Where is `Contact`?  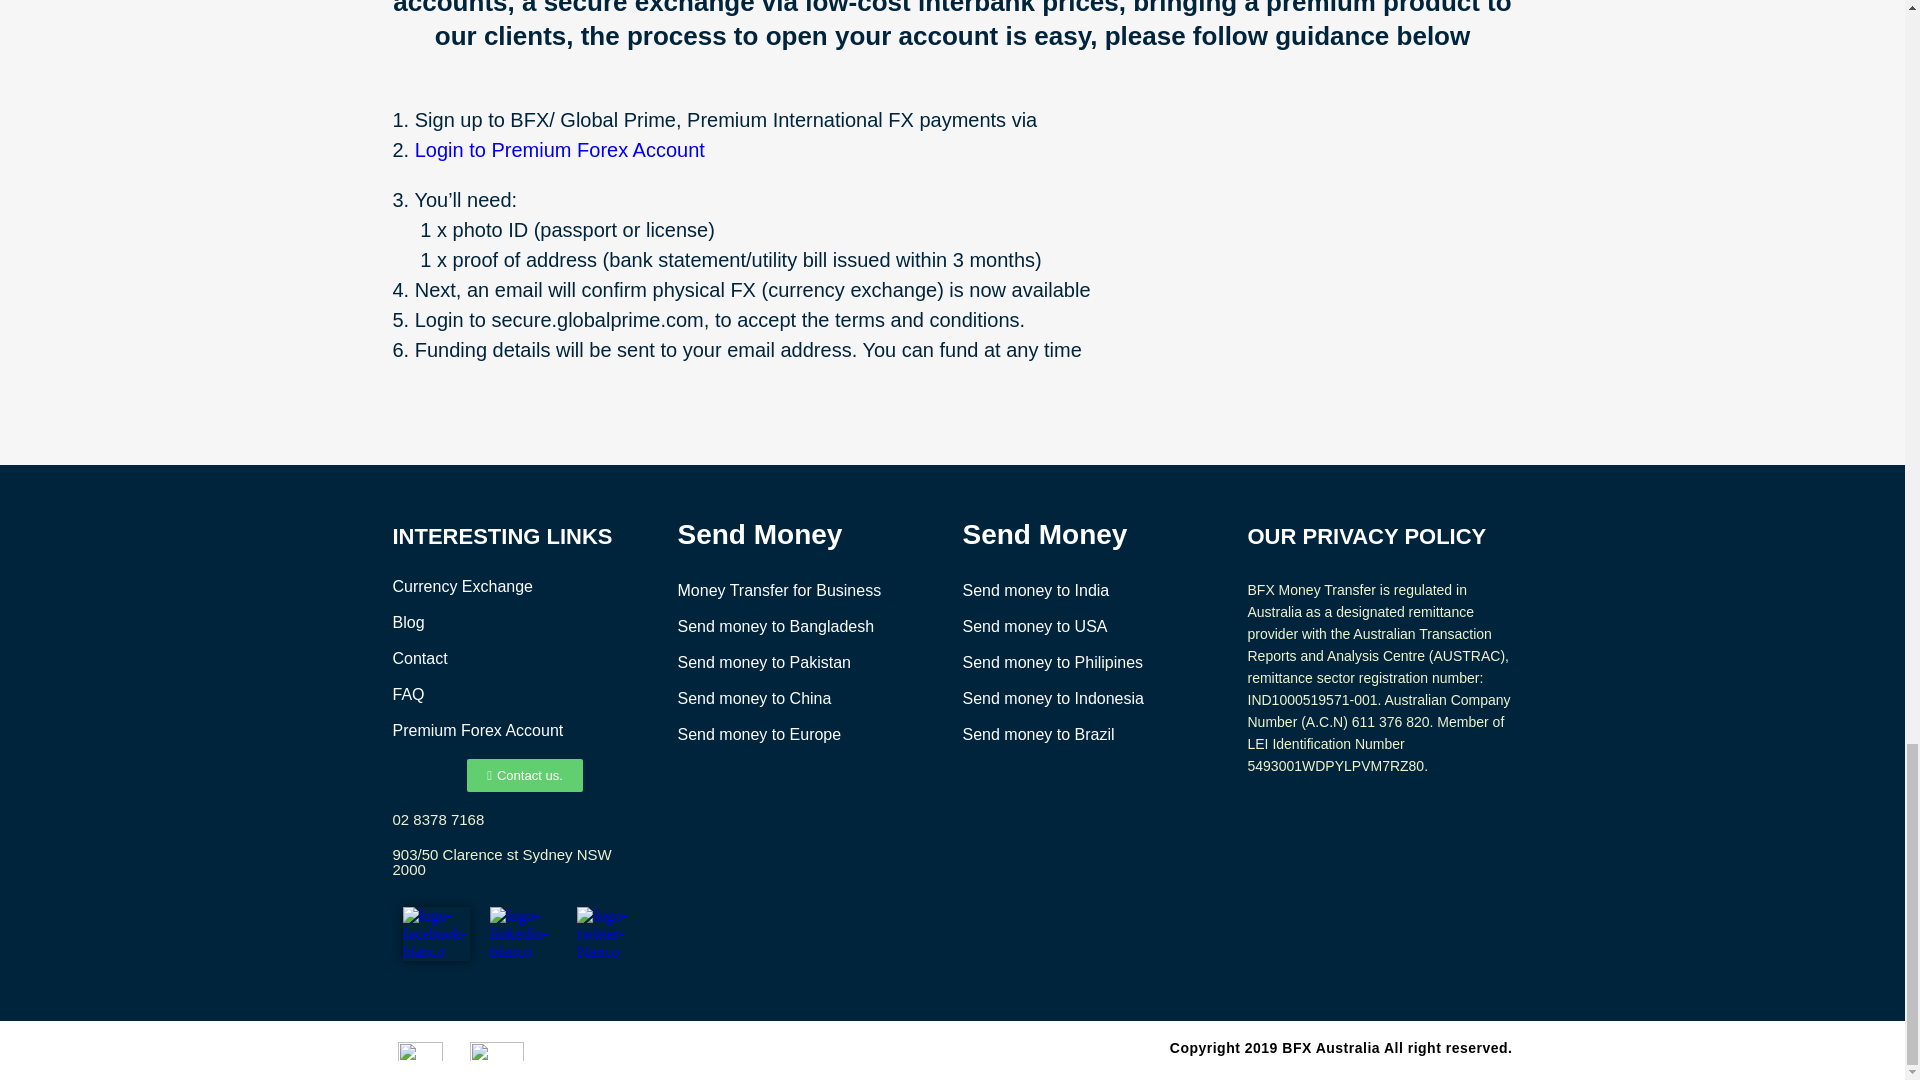 Contact is located at coordinates (419, 658).